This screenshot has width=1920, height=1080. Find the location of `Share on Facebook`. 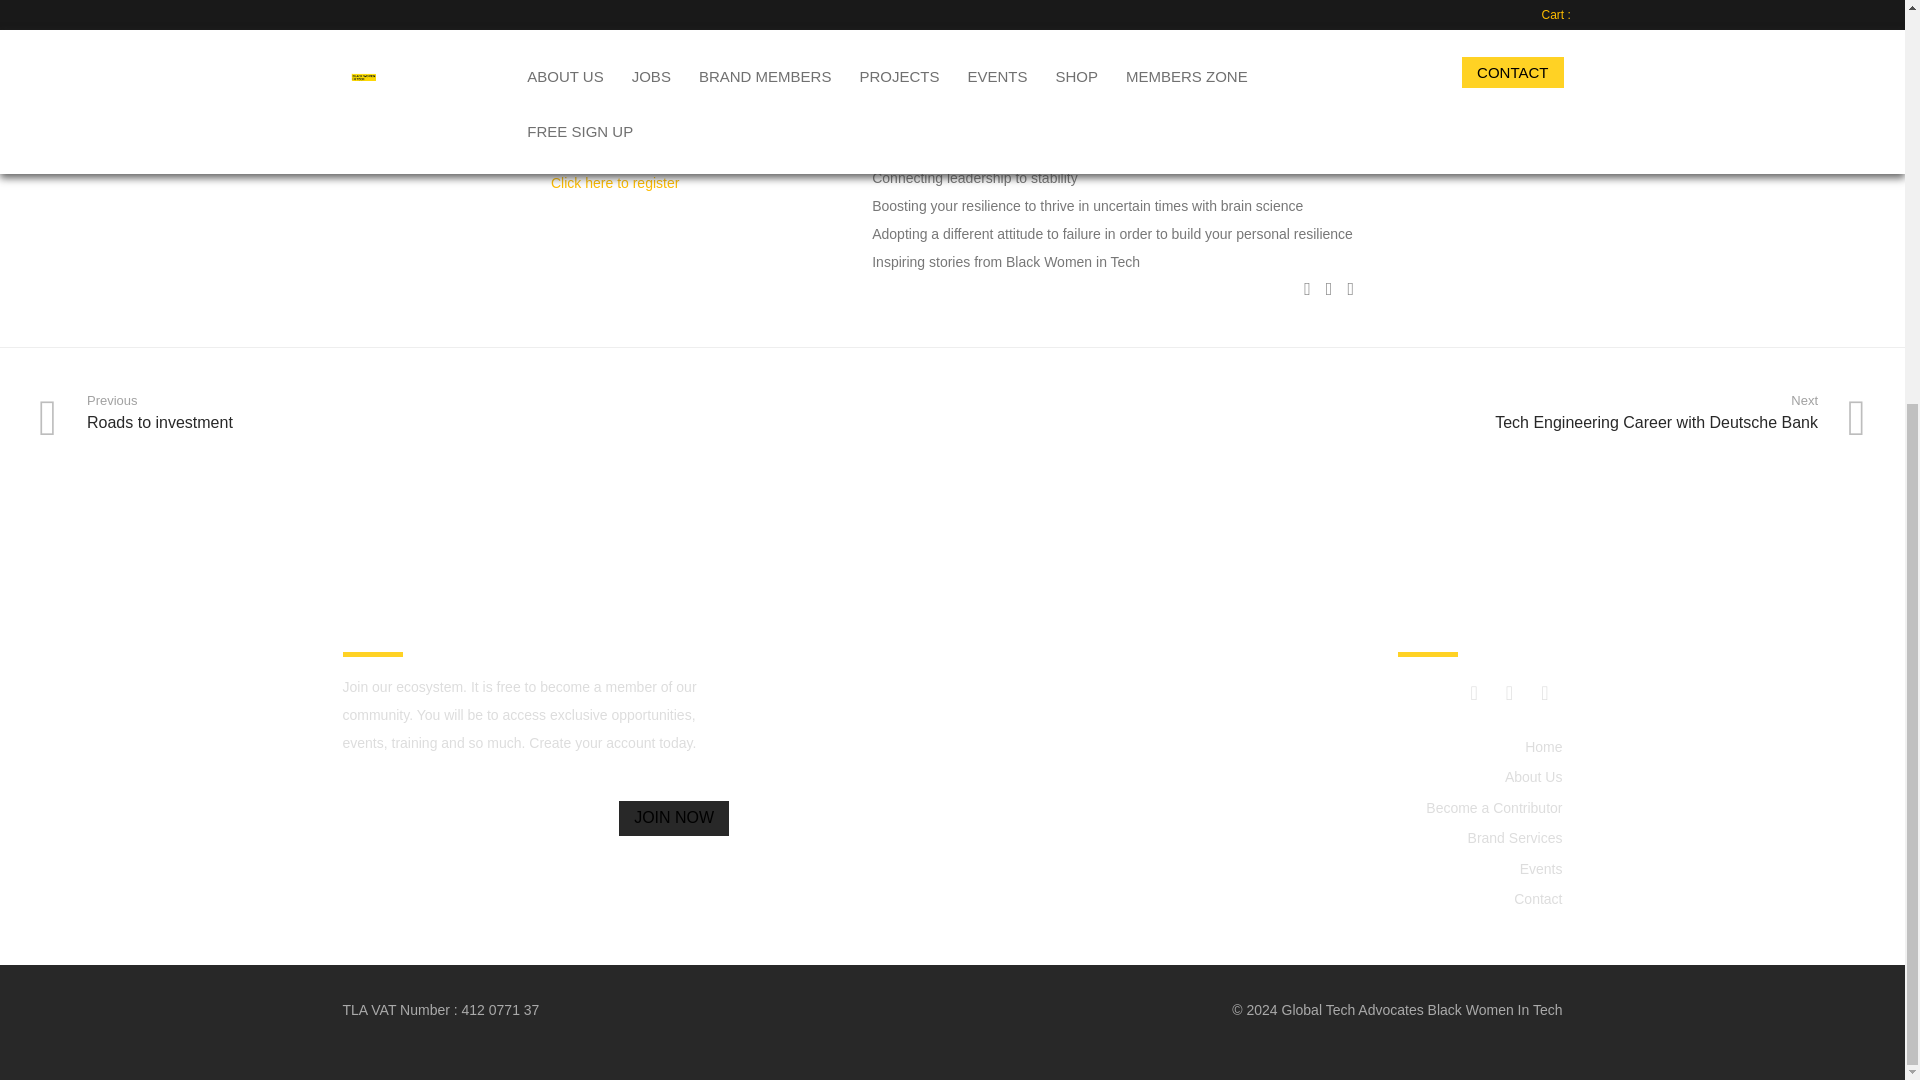

Share on Facebook is located at coordinates (1307, 288).